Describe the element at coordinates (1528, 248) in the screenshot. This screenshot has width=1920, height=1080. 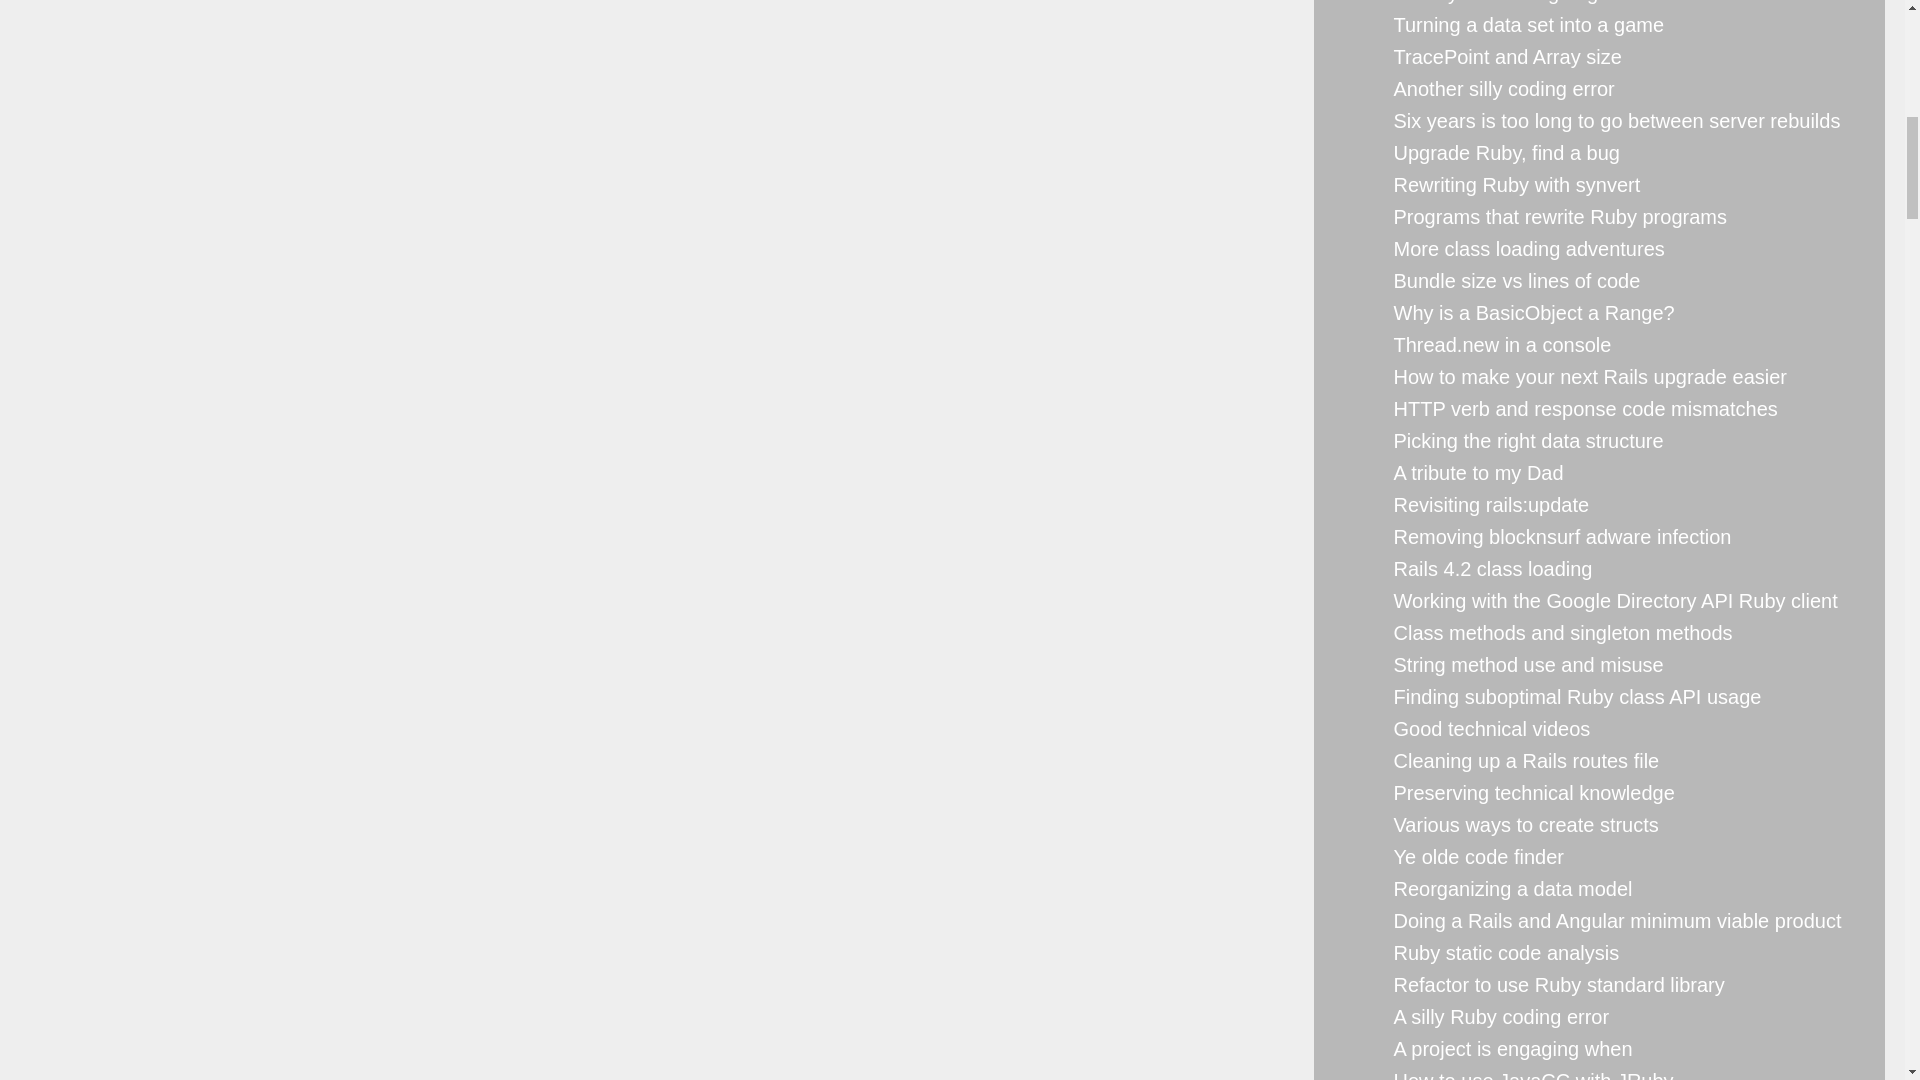
I see `More class loading adventures` at that location.